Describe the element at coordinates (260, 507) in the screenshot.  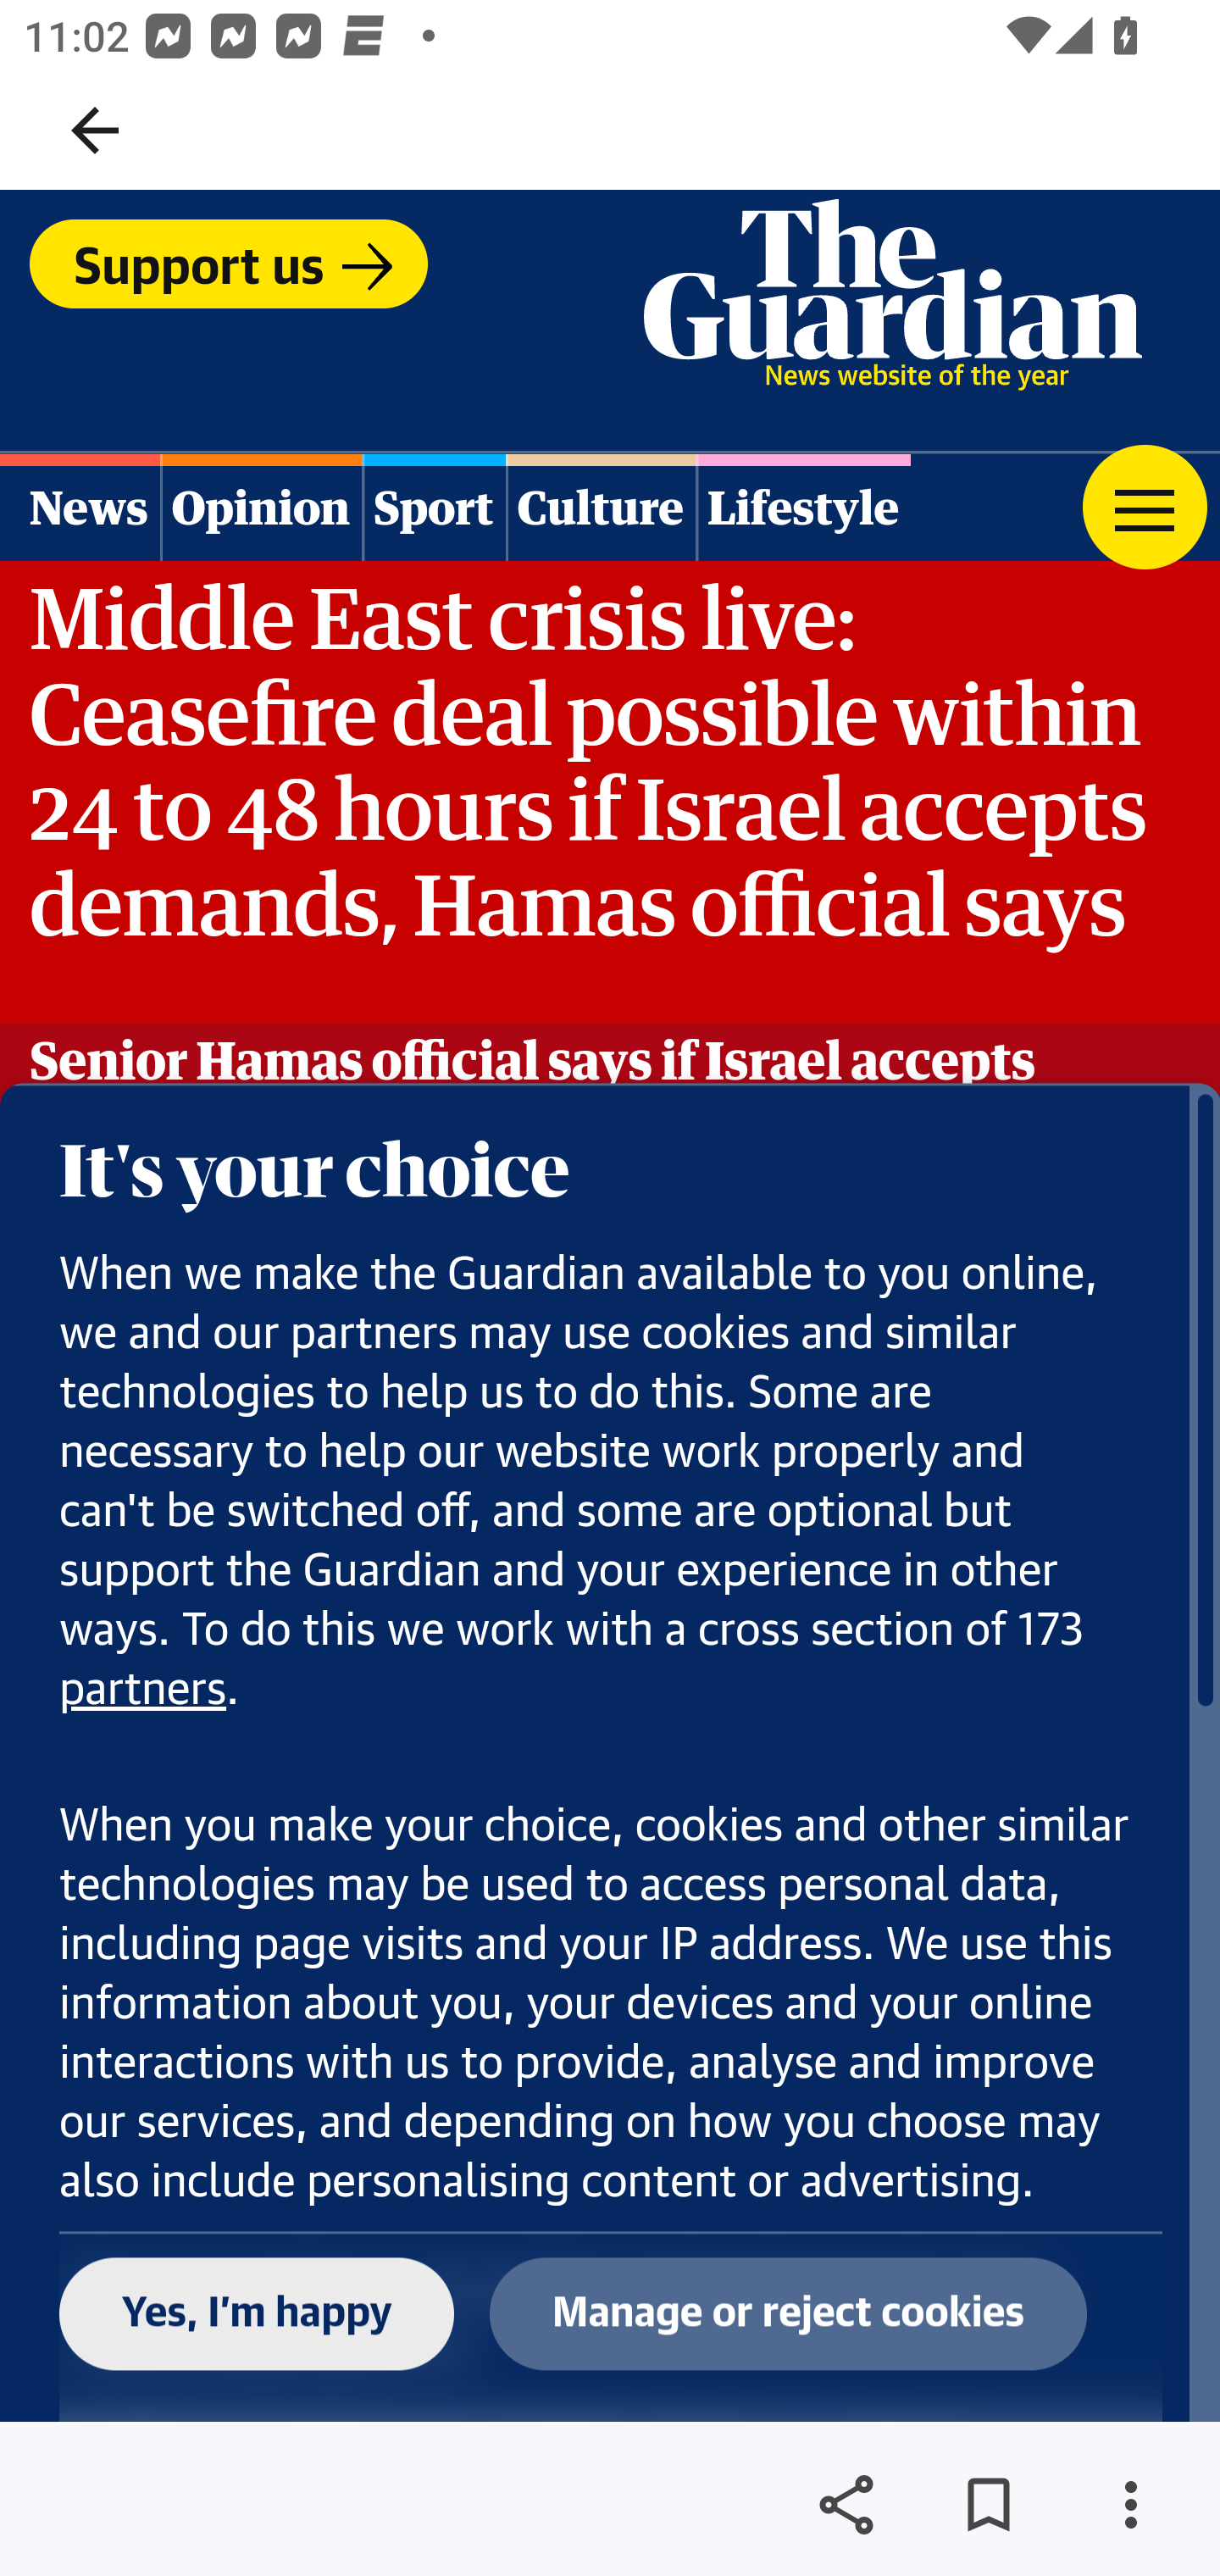
I see `Opinion` at that location.